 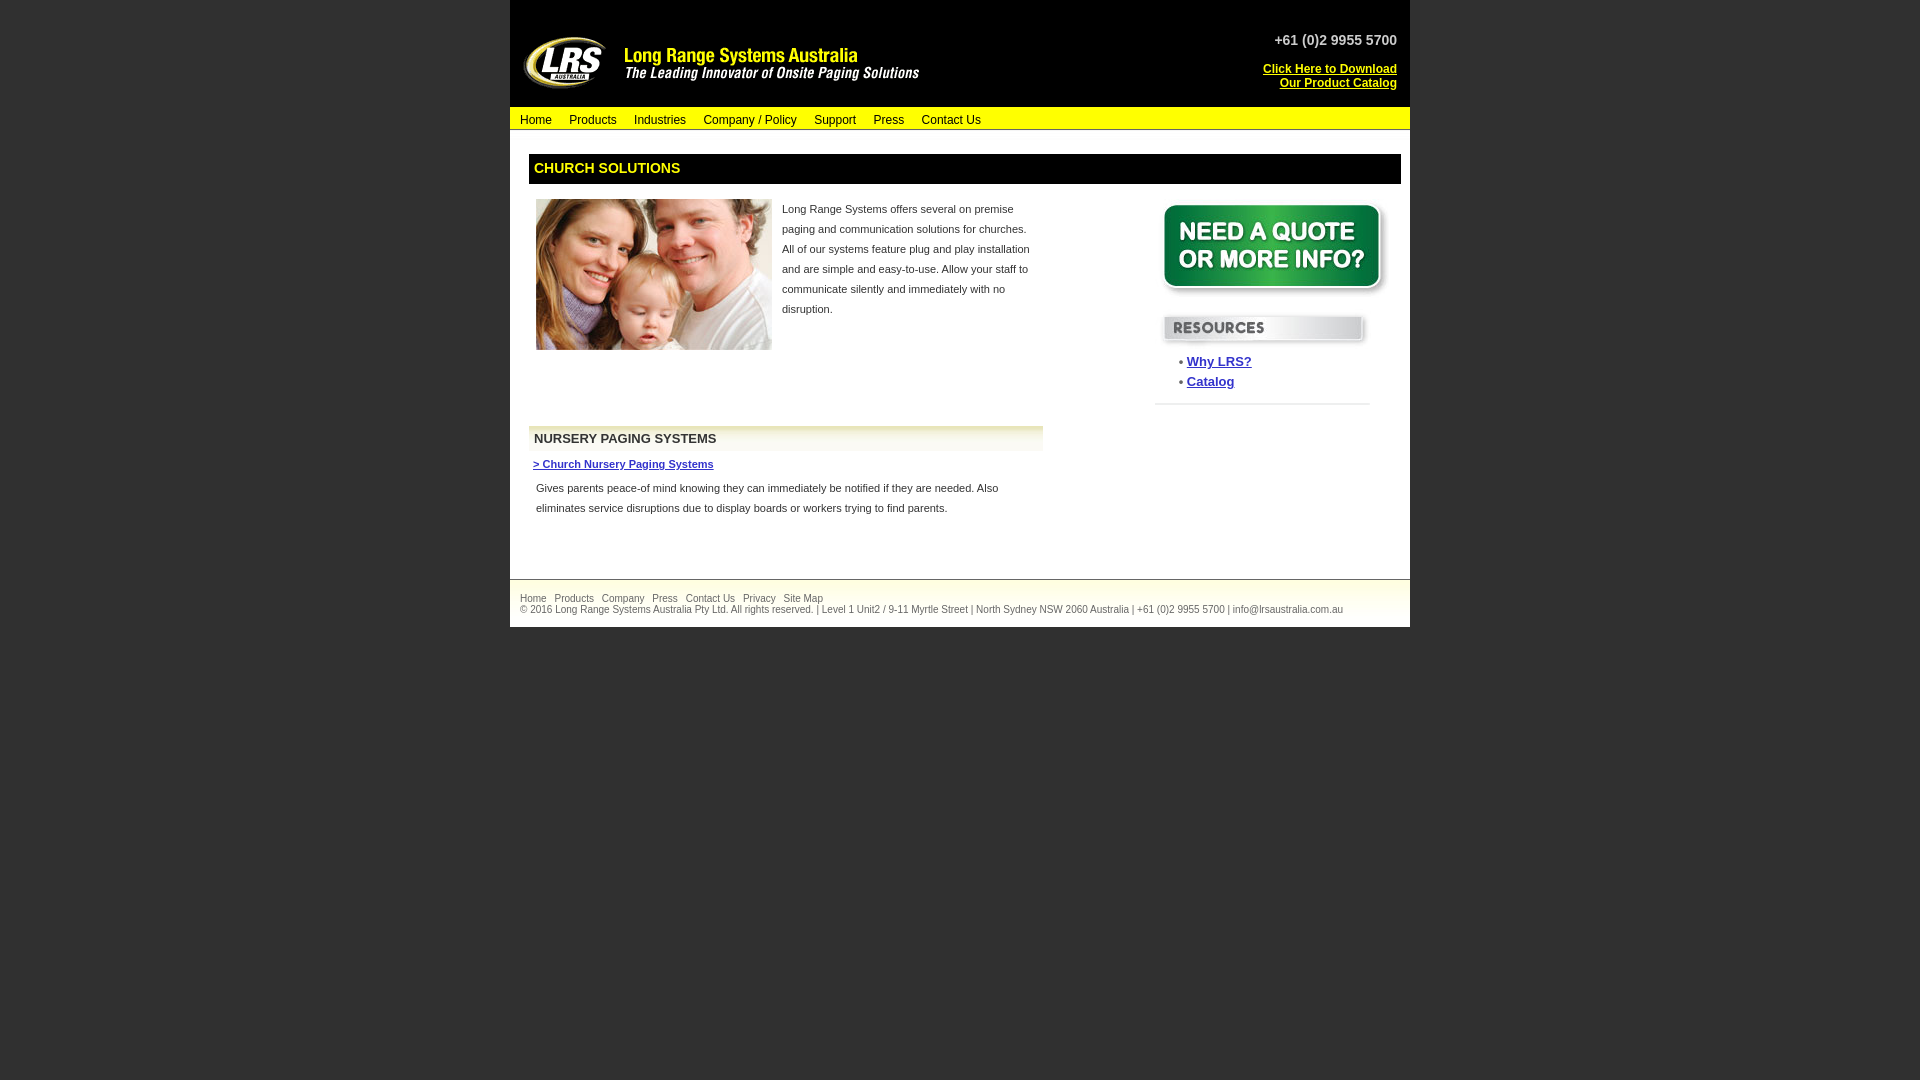 I want to click on Why LRS?, so click(x=1220, y=362).